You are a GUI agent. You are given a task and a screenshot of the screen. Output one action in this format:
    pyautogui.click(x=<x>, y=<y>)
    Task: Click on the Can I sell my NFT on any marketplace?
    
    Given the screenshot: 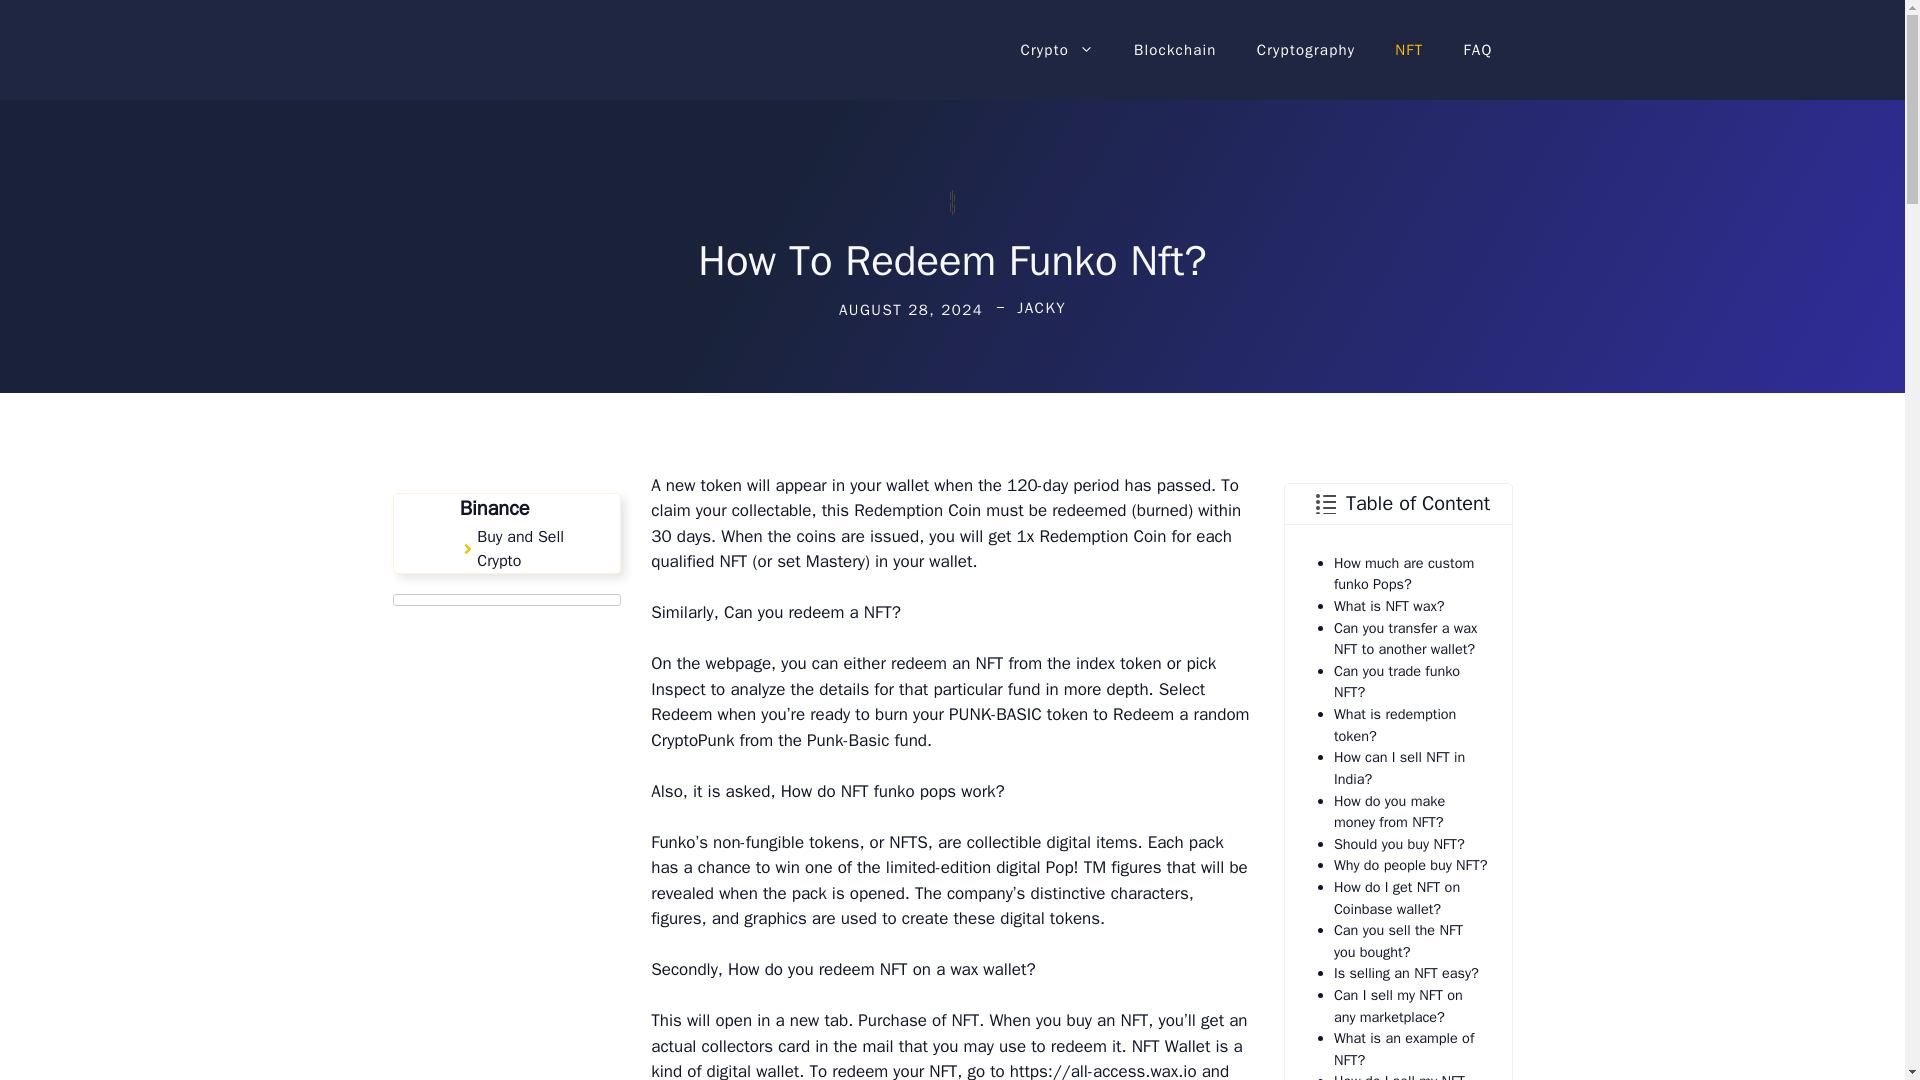 What is the action you would take?
    pyautogui.click(x=1398, y=1006)
    